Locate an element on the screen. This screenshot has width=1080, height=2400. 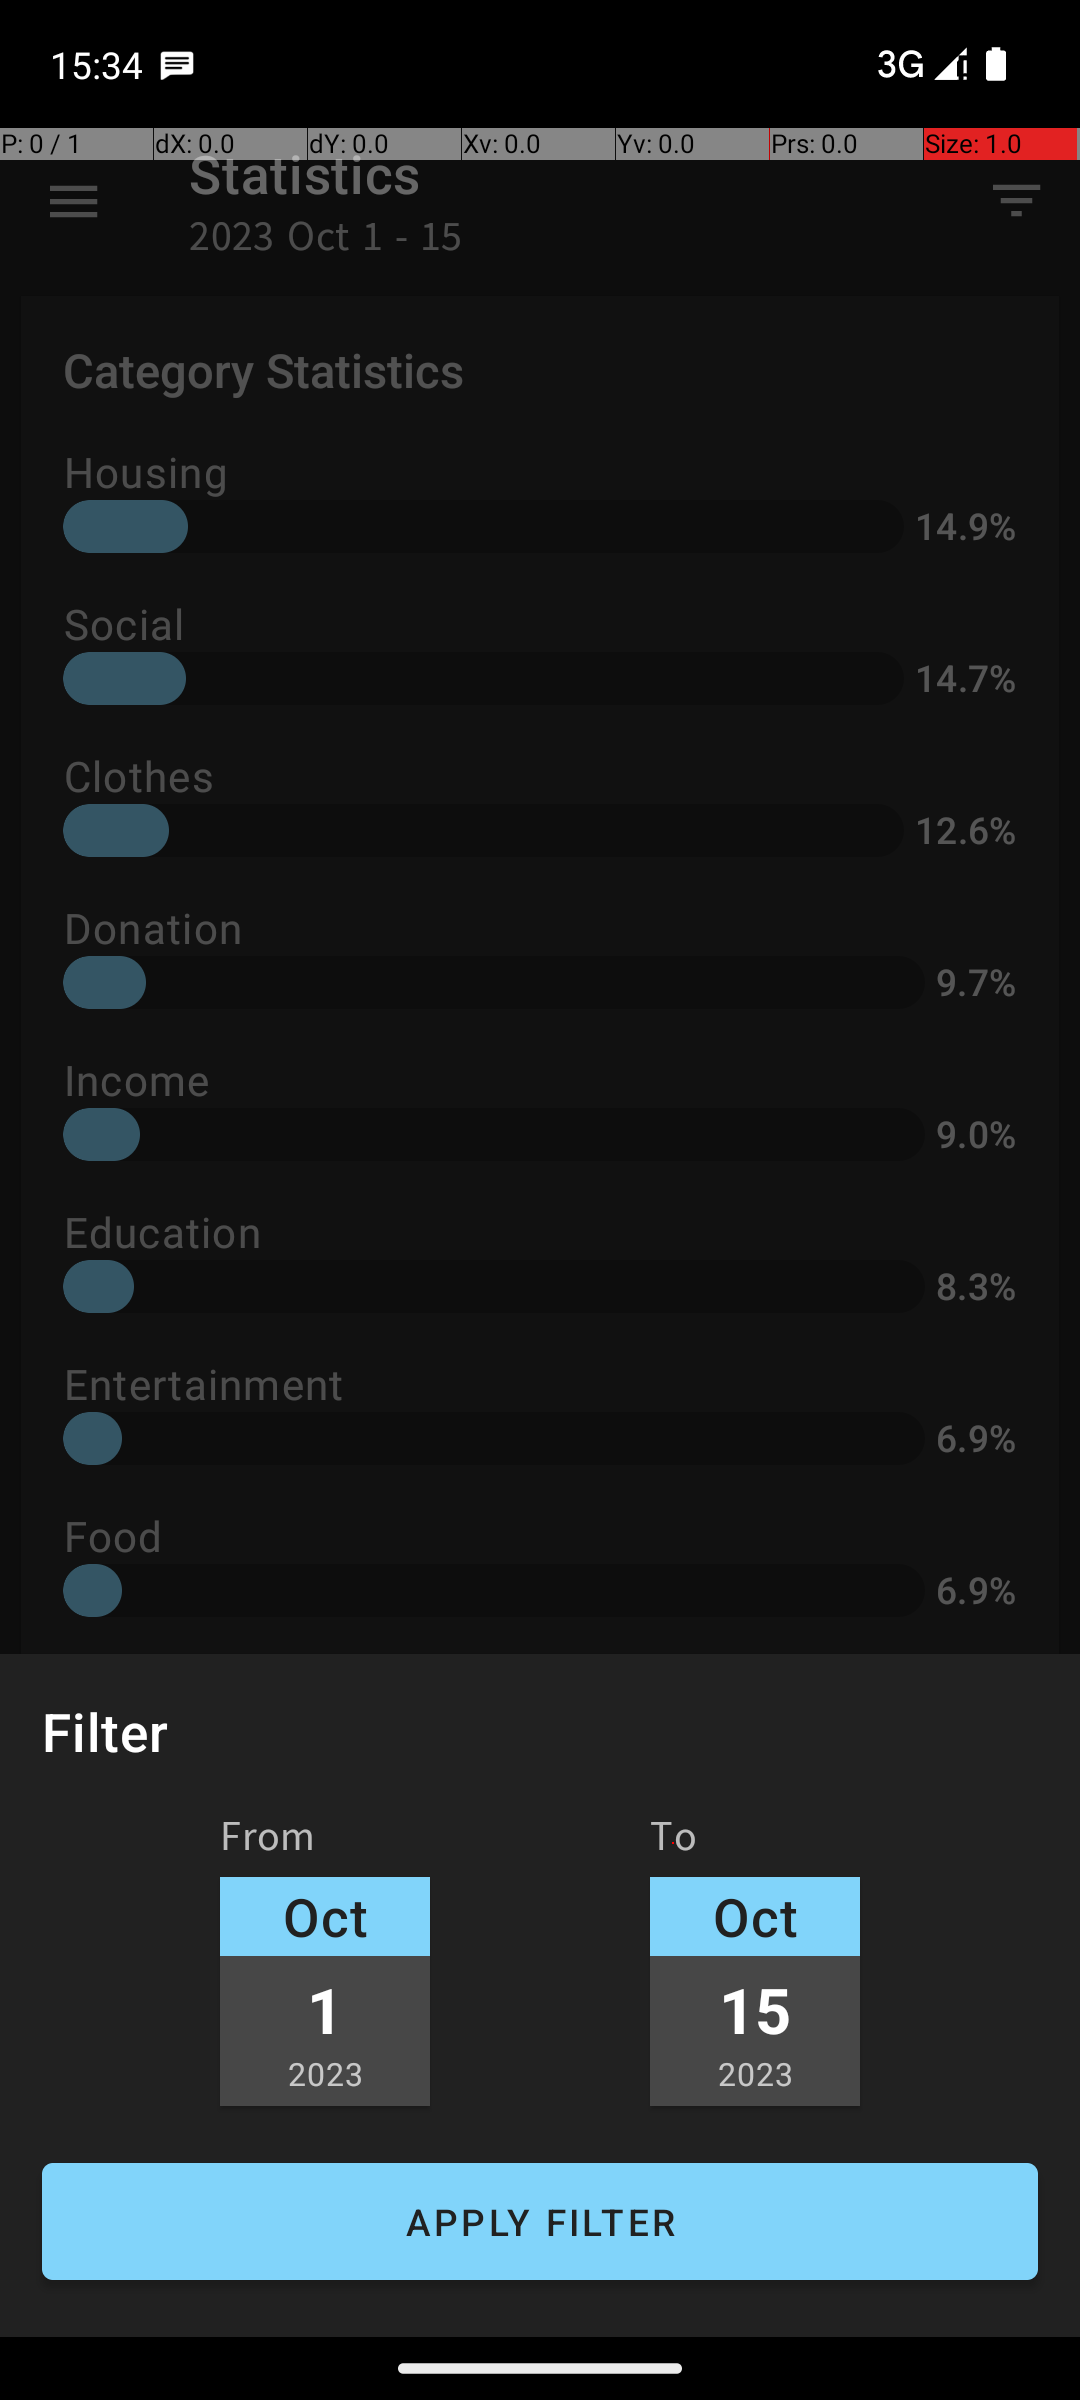
To is located at coordinates (674, 1843).